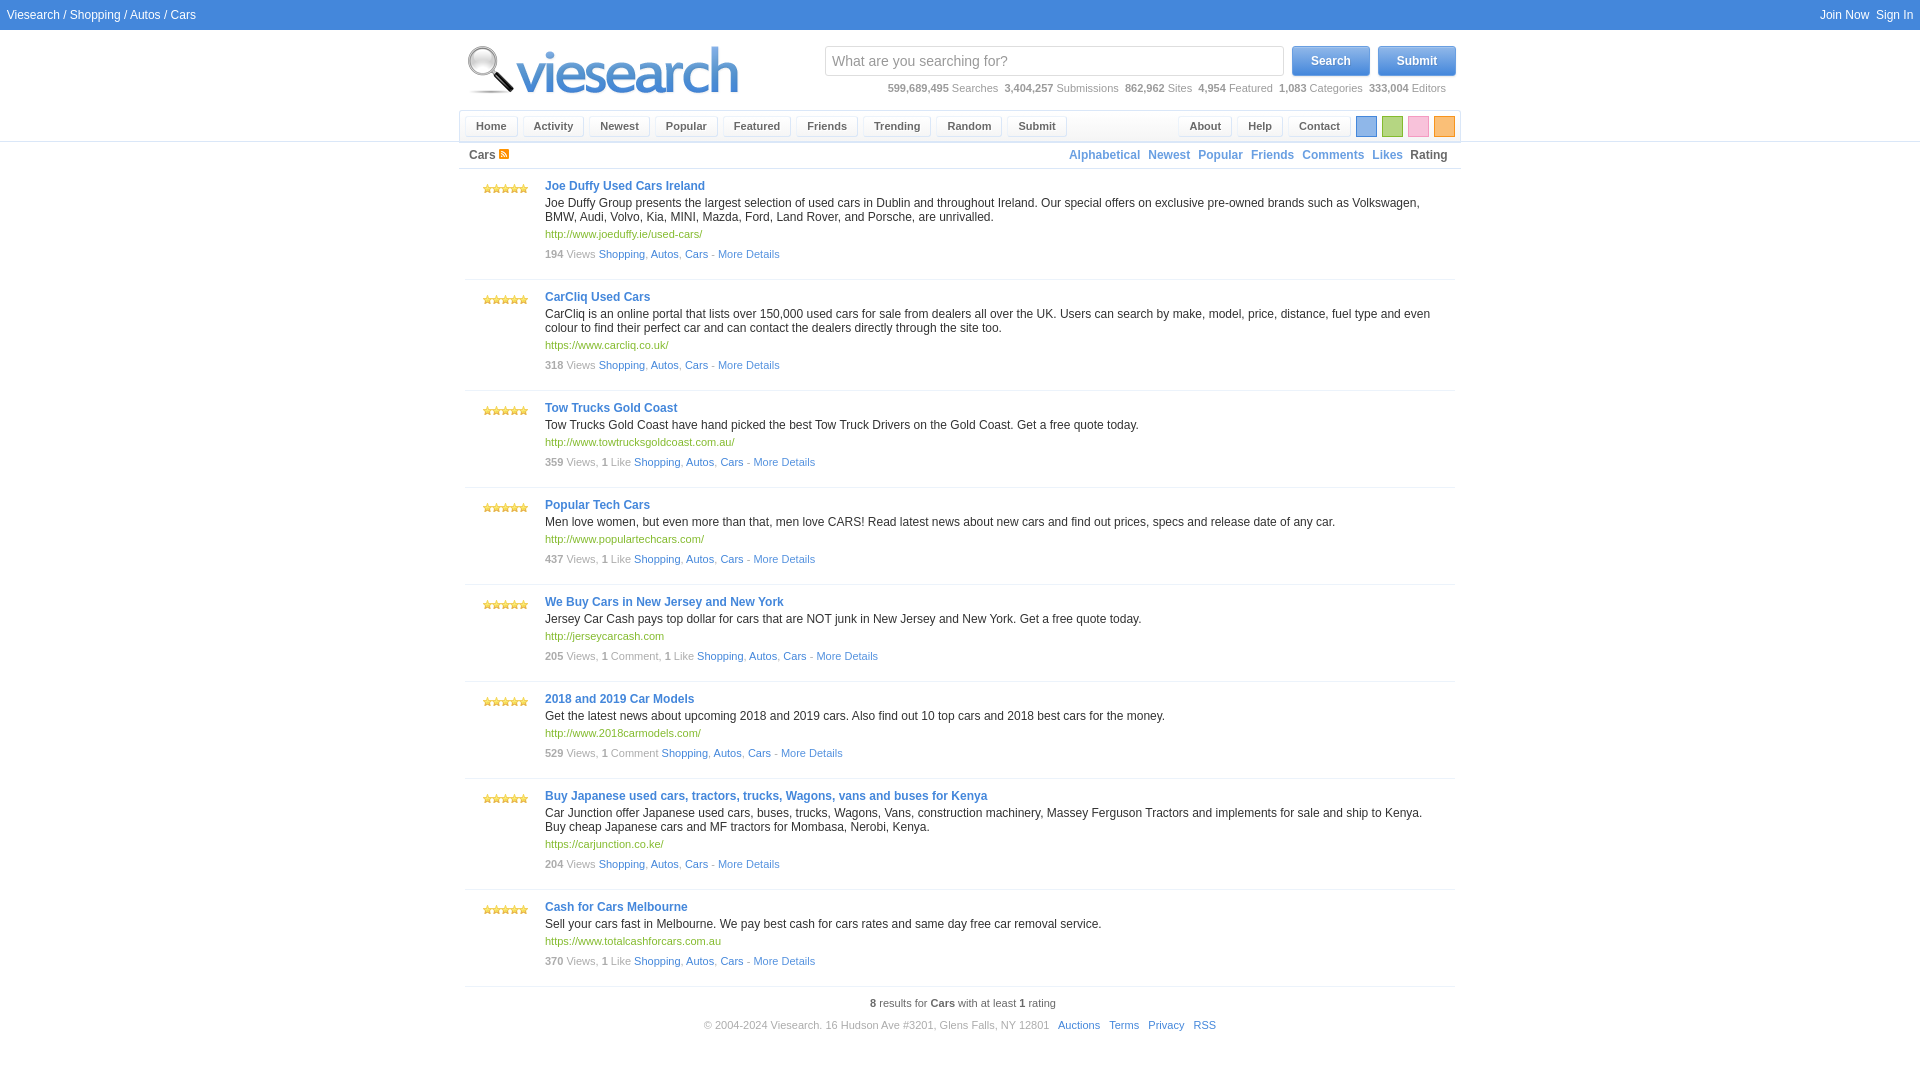 Image resolution: width=1920 pixels, height=1080 pixels. Describe the element at coordinates (1220, 155) in the screenshot. I see `Popular` at that location.